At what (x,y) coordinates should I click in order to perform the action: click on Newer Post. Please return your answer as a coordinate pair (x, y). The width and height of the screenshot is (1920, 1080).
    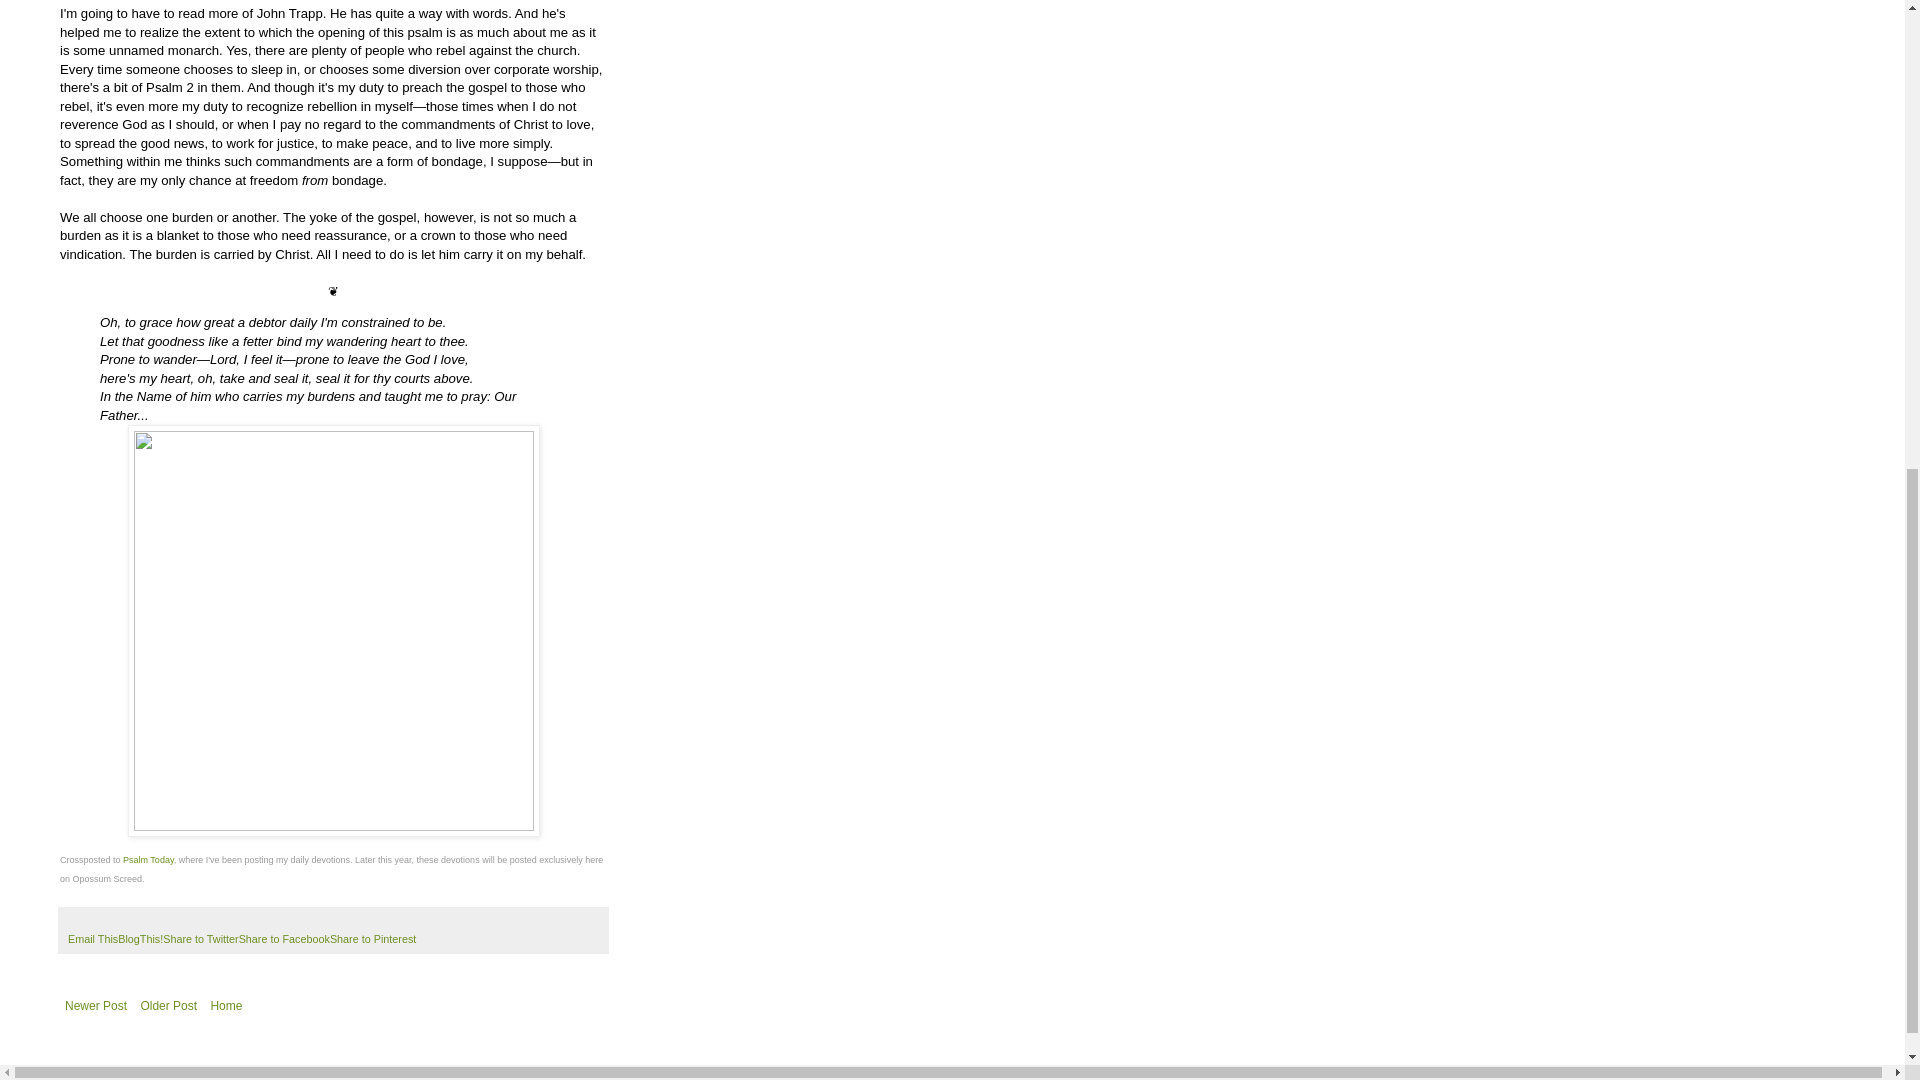
    Looking at the image, I should click on (96, 1006).